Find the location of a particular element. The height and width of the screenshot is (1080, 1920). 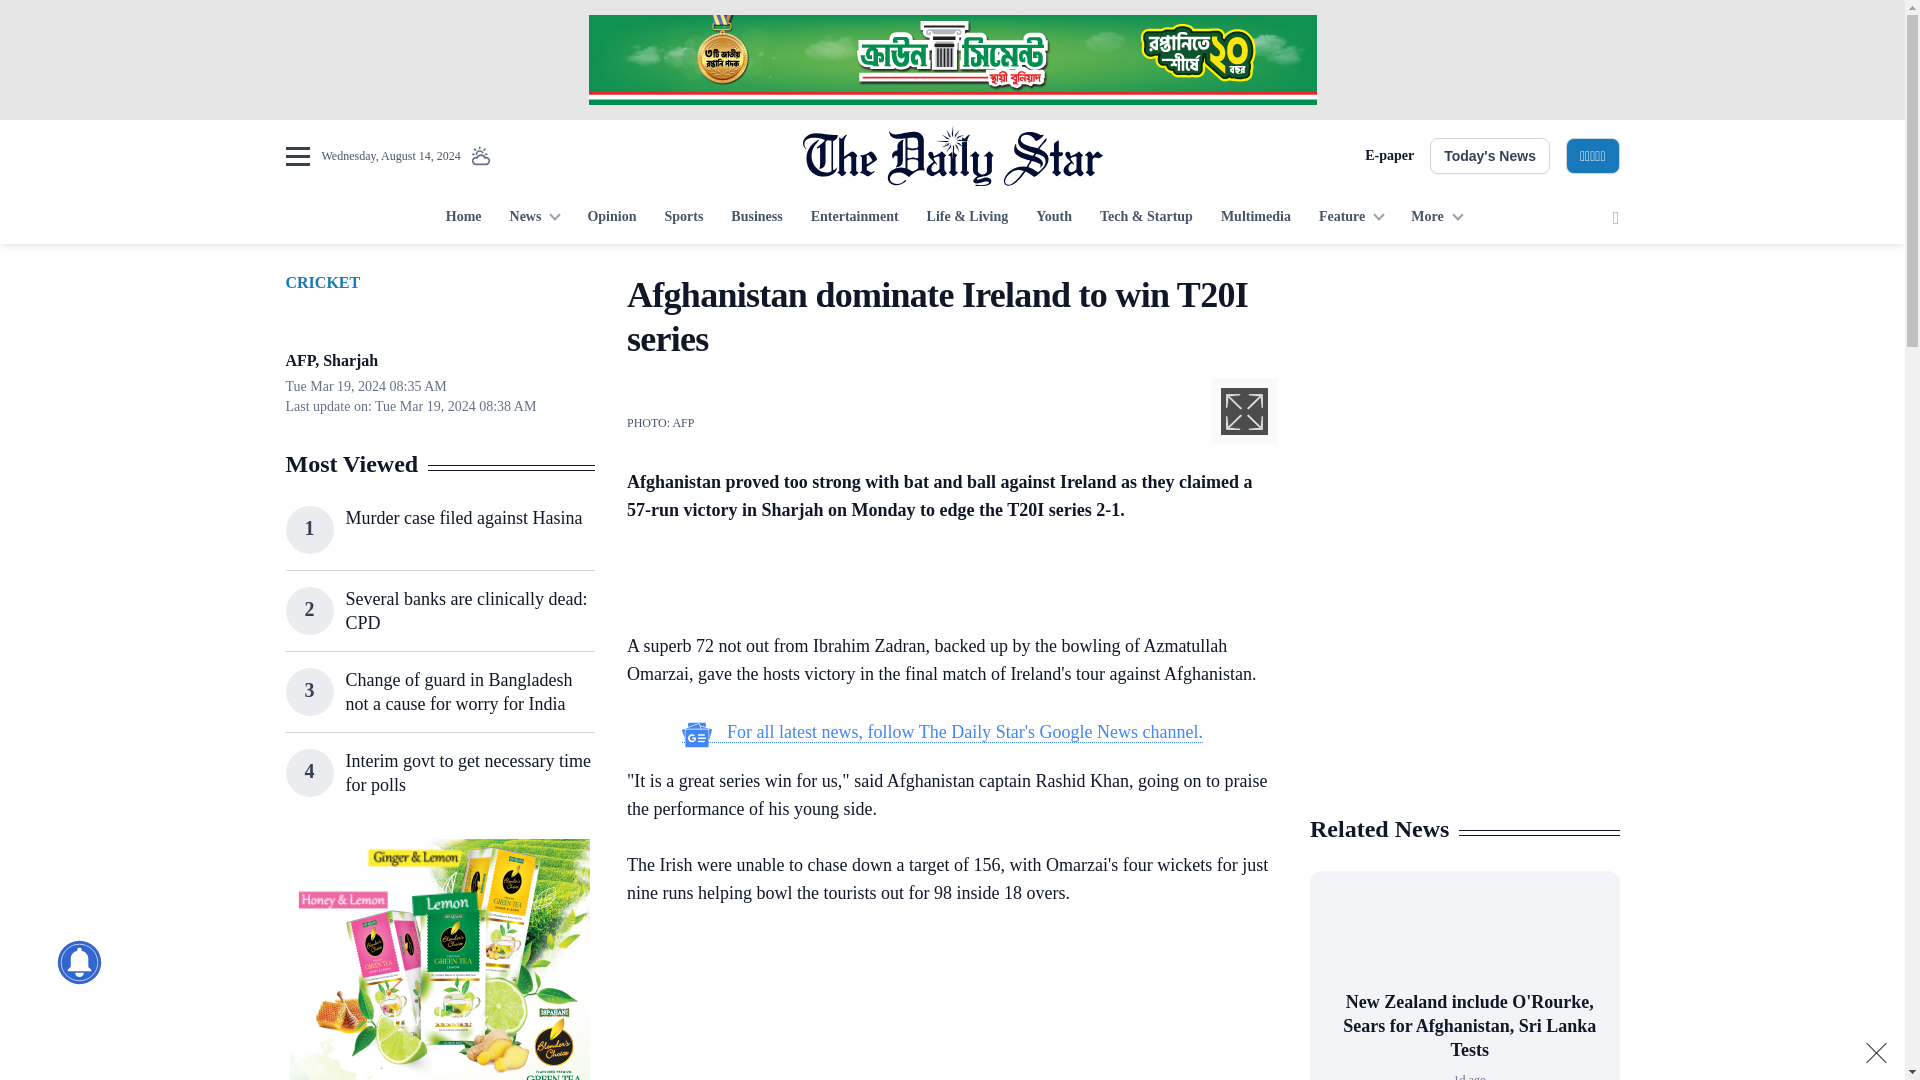

Opinion is located at coordinates (611, 218).